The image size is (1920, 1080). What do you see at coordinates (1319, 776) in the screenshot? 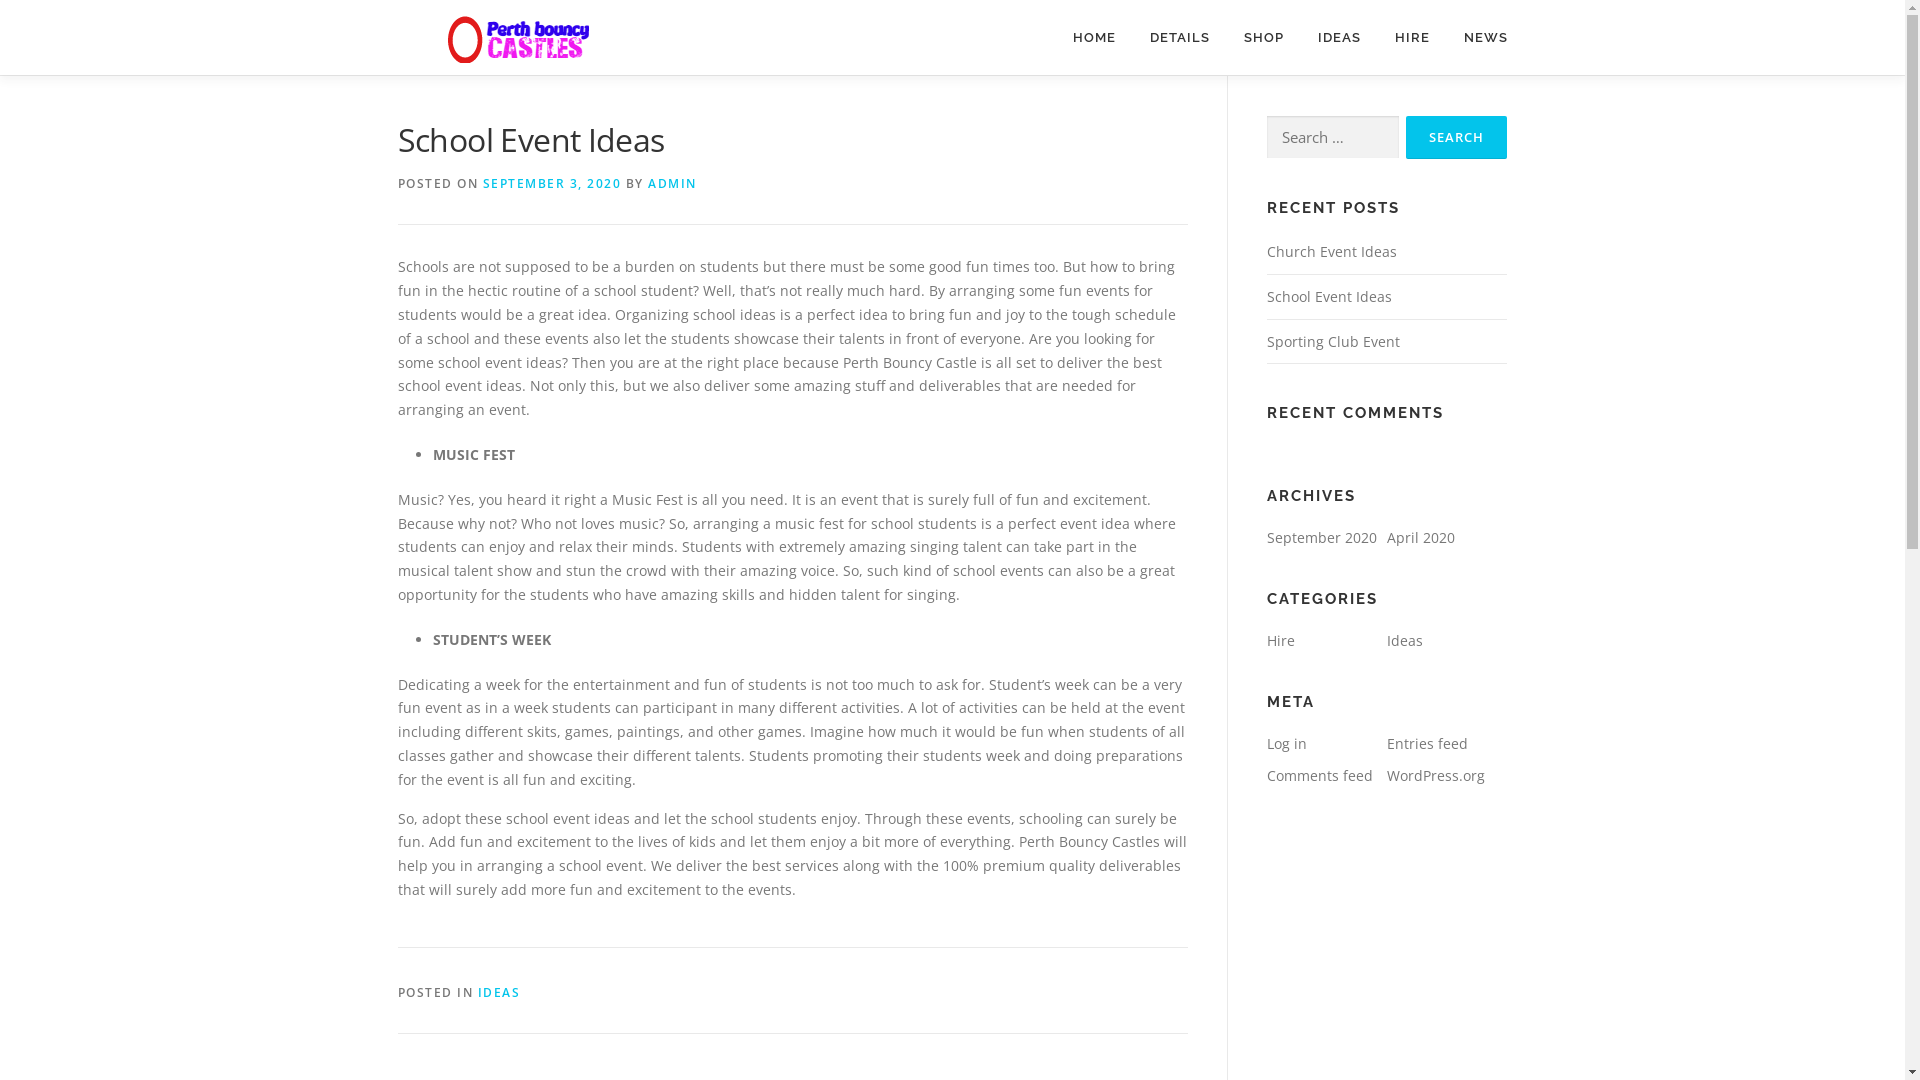
I see `Comments feed` at bounding box center [1319, 776].